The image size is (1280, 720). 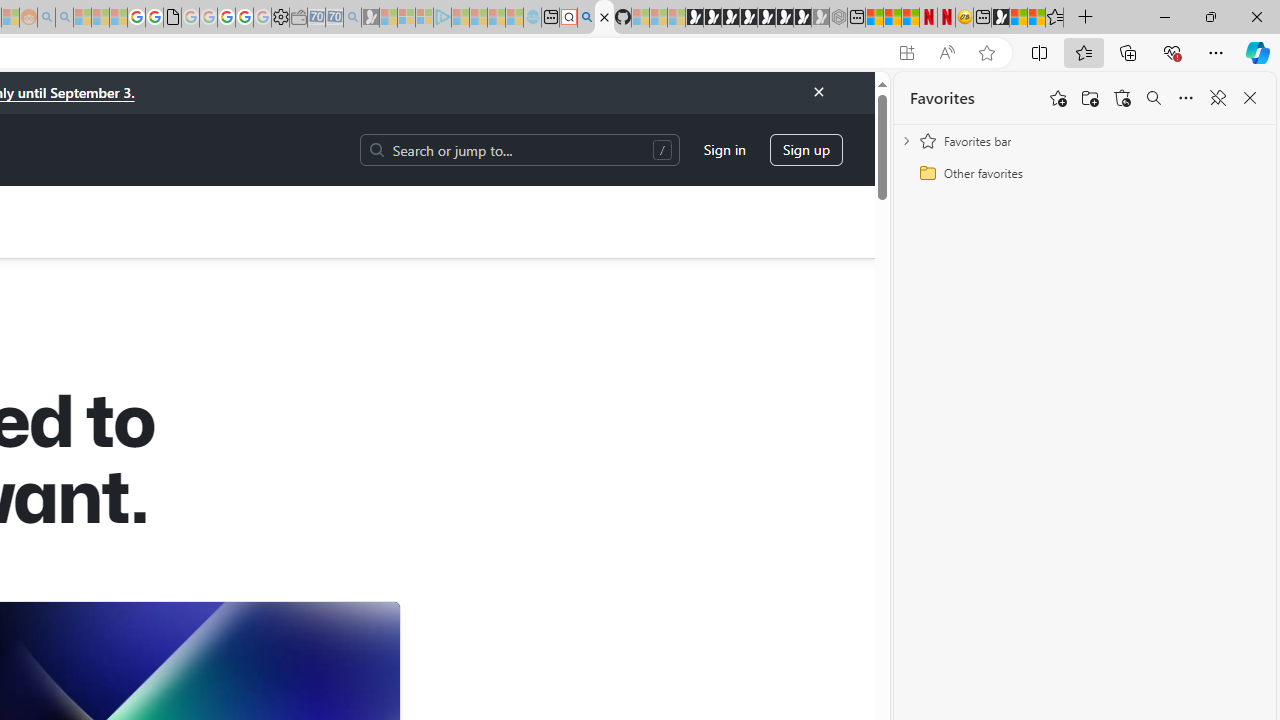 What do you see at coordinates (1218, 98) in the screenshot?
I see `Unpin favorites` at bounding box center [1218, 98].